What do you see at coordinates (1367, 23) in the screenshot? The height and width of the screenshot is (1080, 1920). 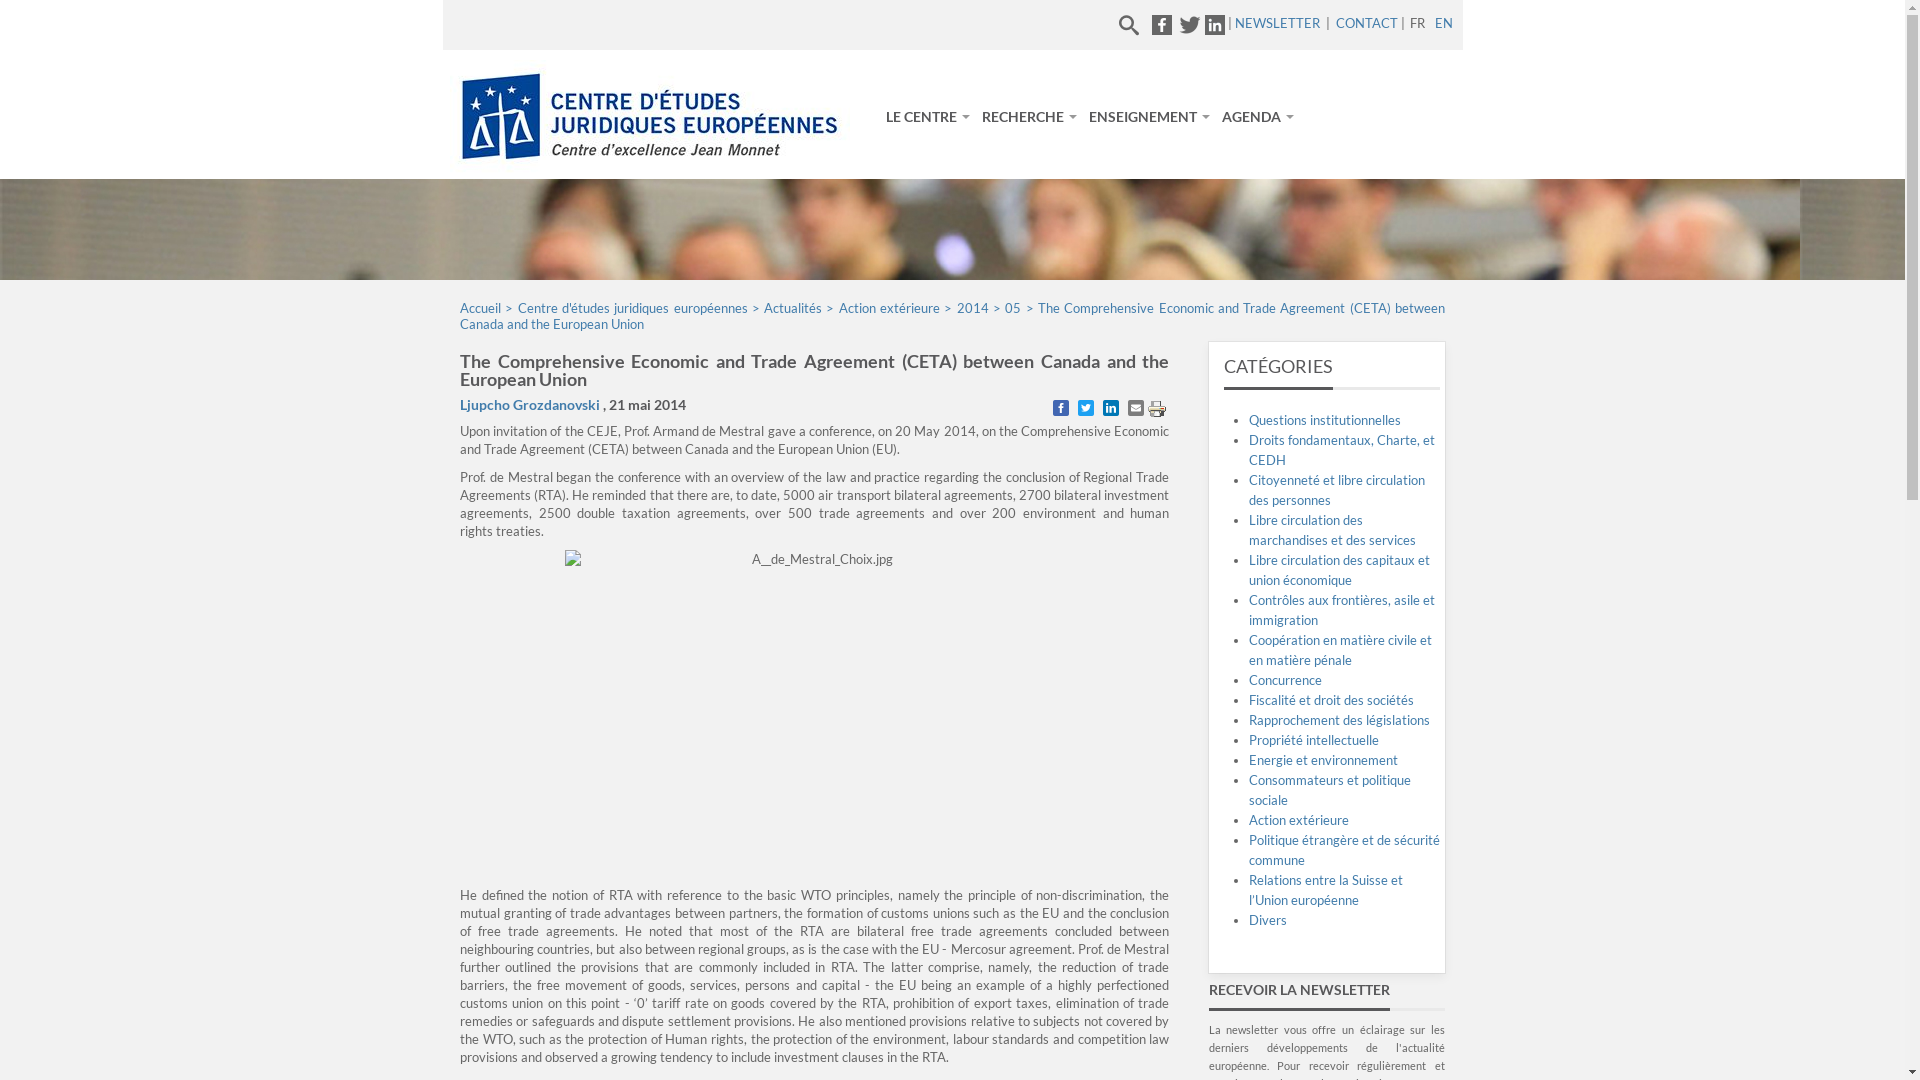 I see `CONTACT` at bounding box center [1367, 23].